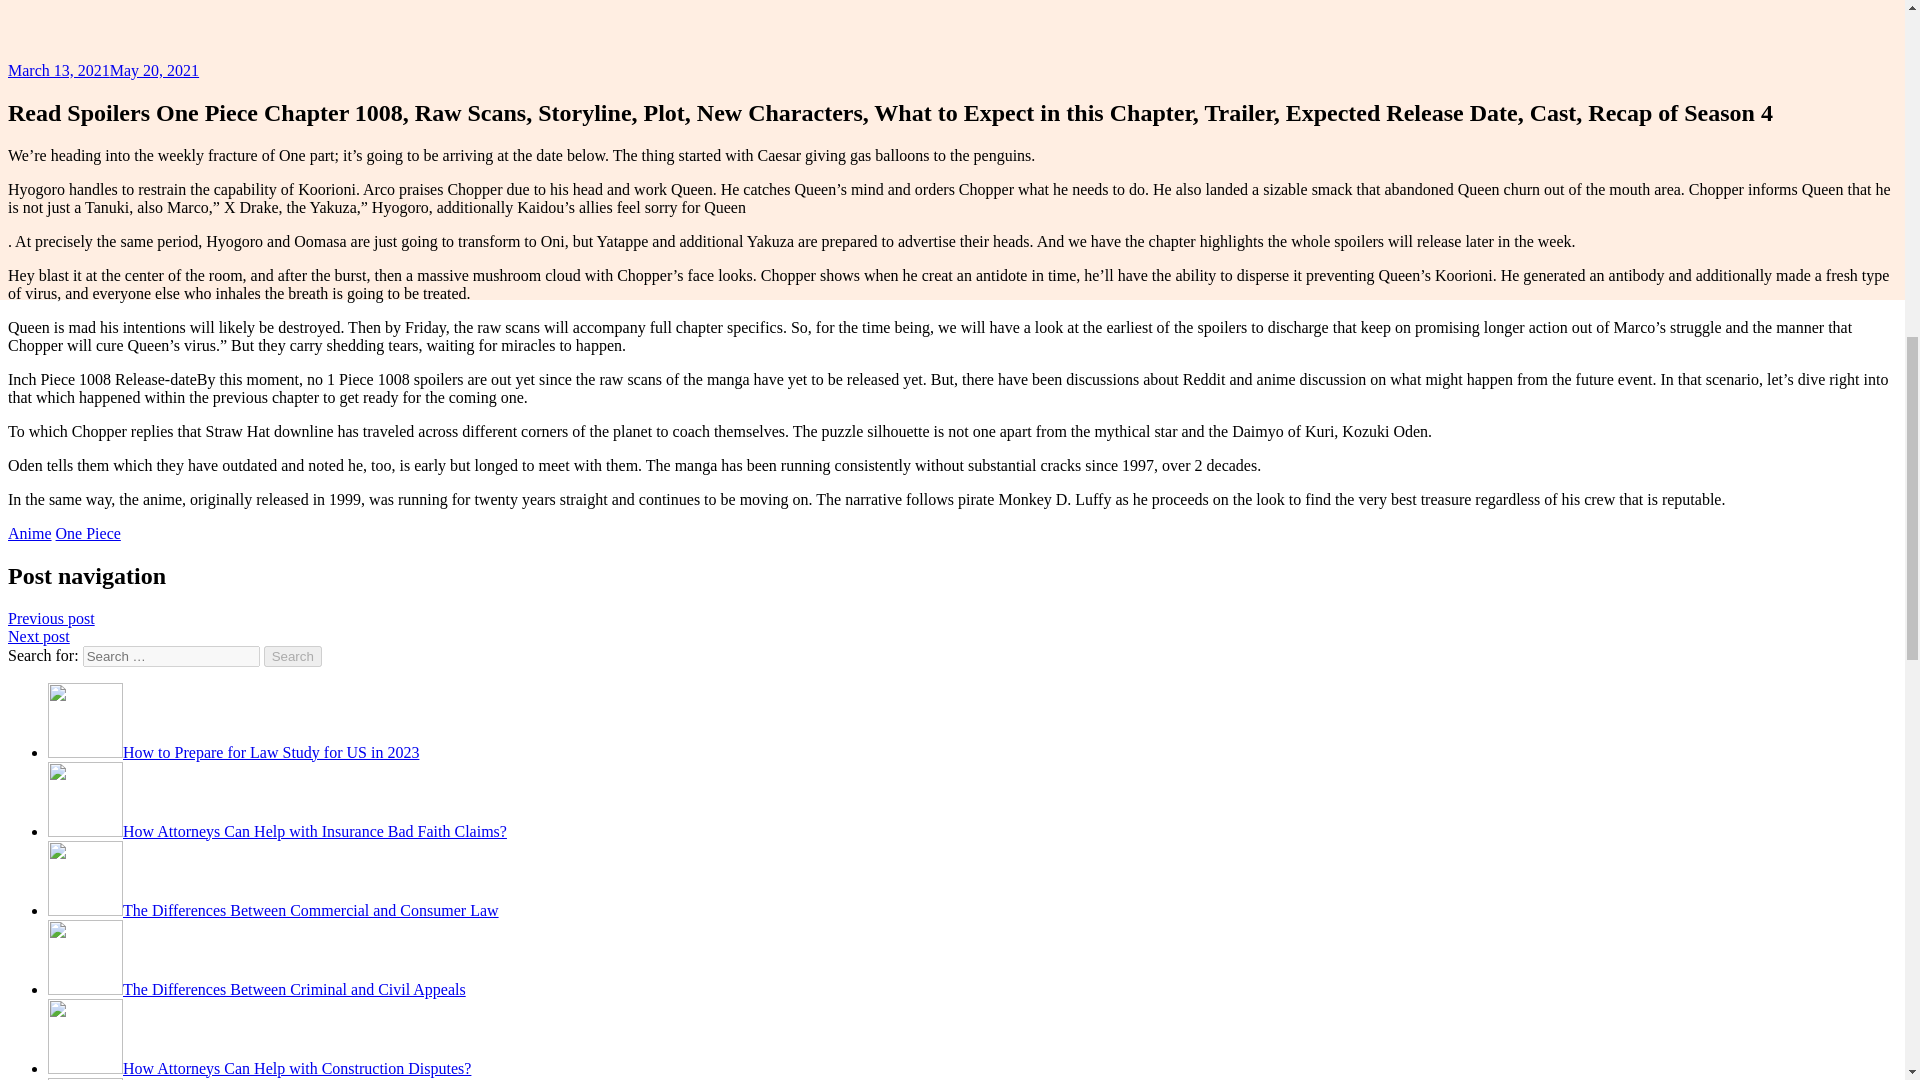  I want to click on One Piece, so click(88, 533).